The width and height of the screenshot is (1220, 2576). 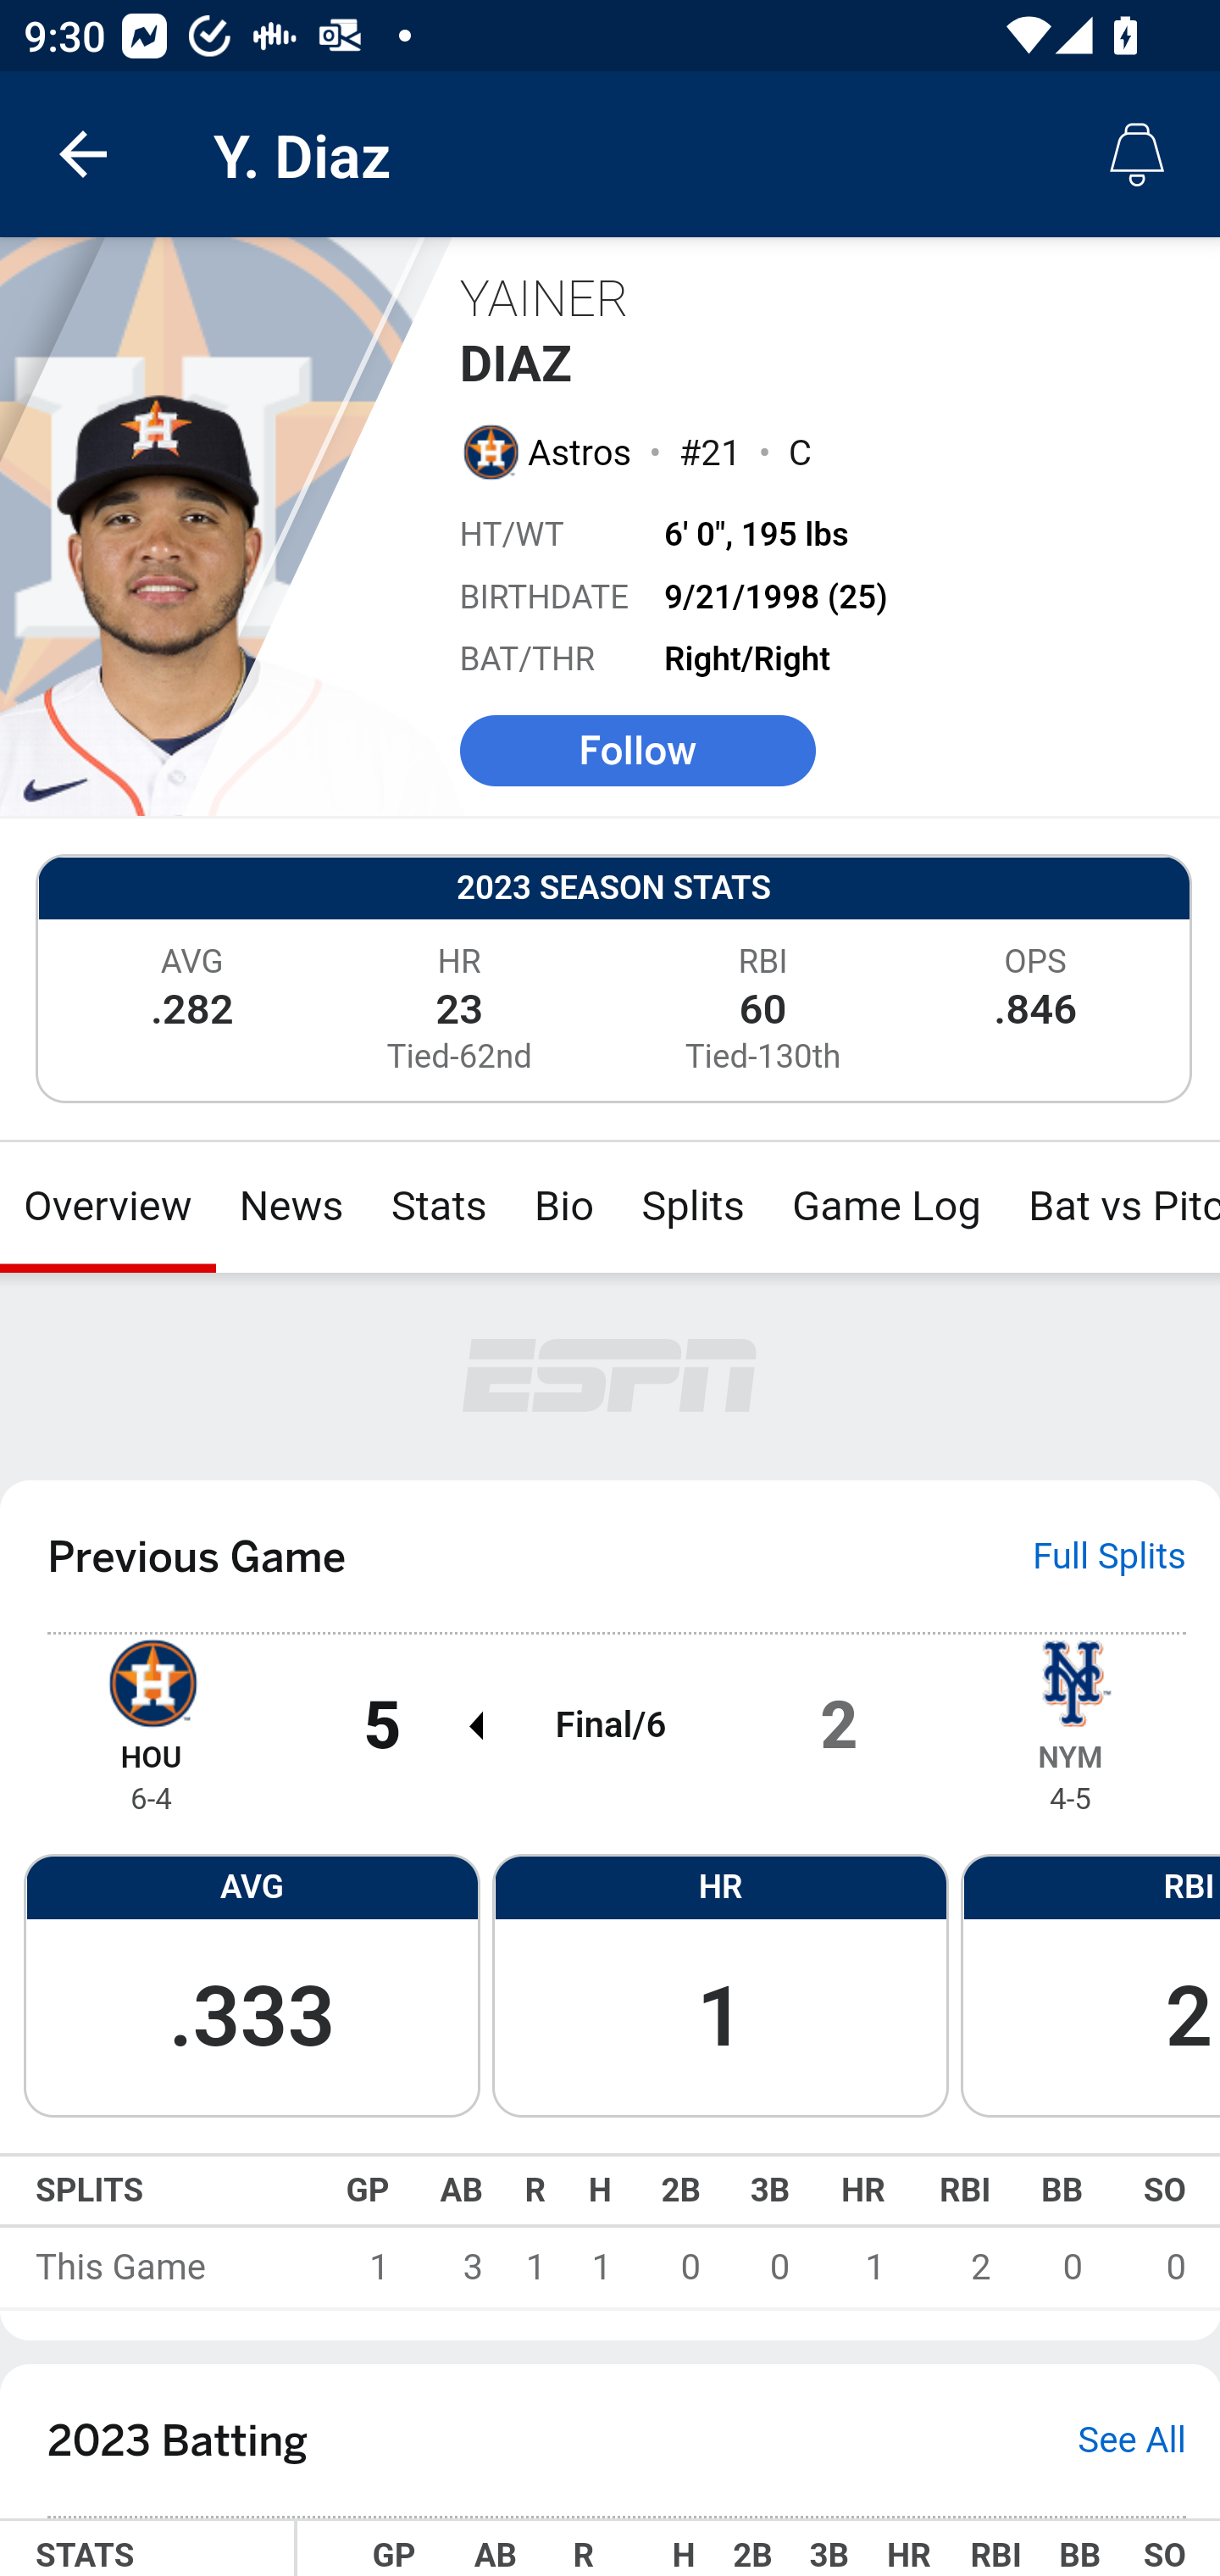 I want to click on New York Mets, so click(x=1070, y=1680).